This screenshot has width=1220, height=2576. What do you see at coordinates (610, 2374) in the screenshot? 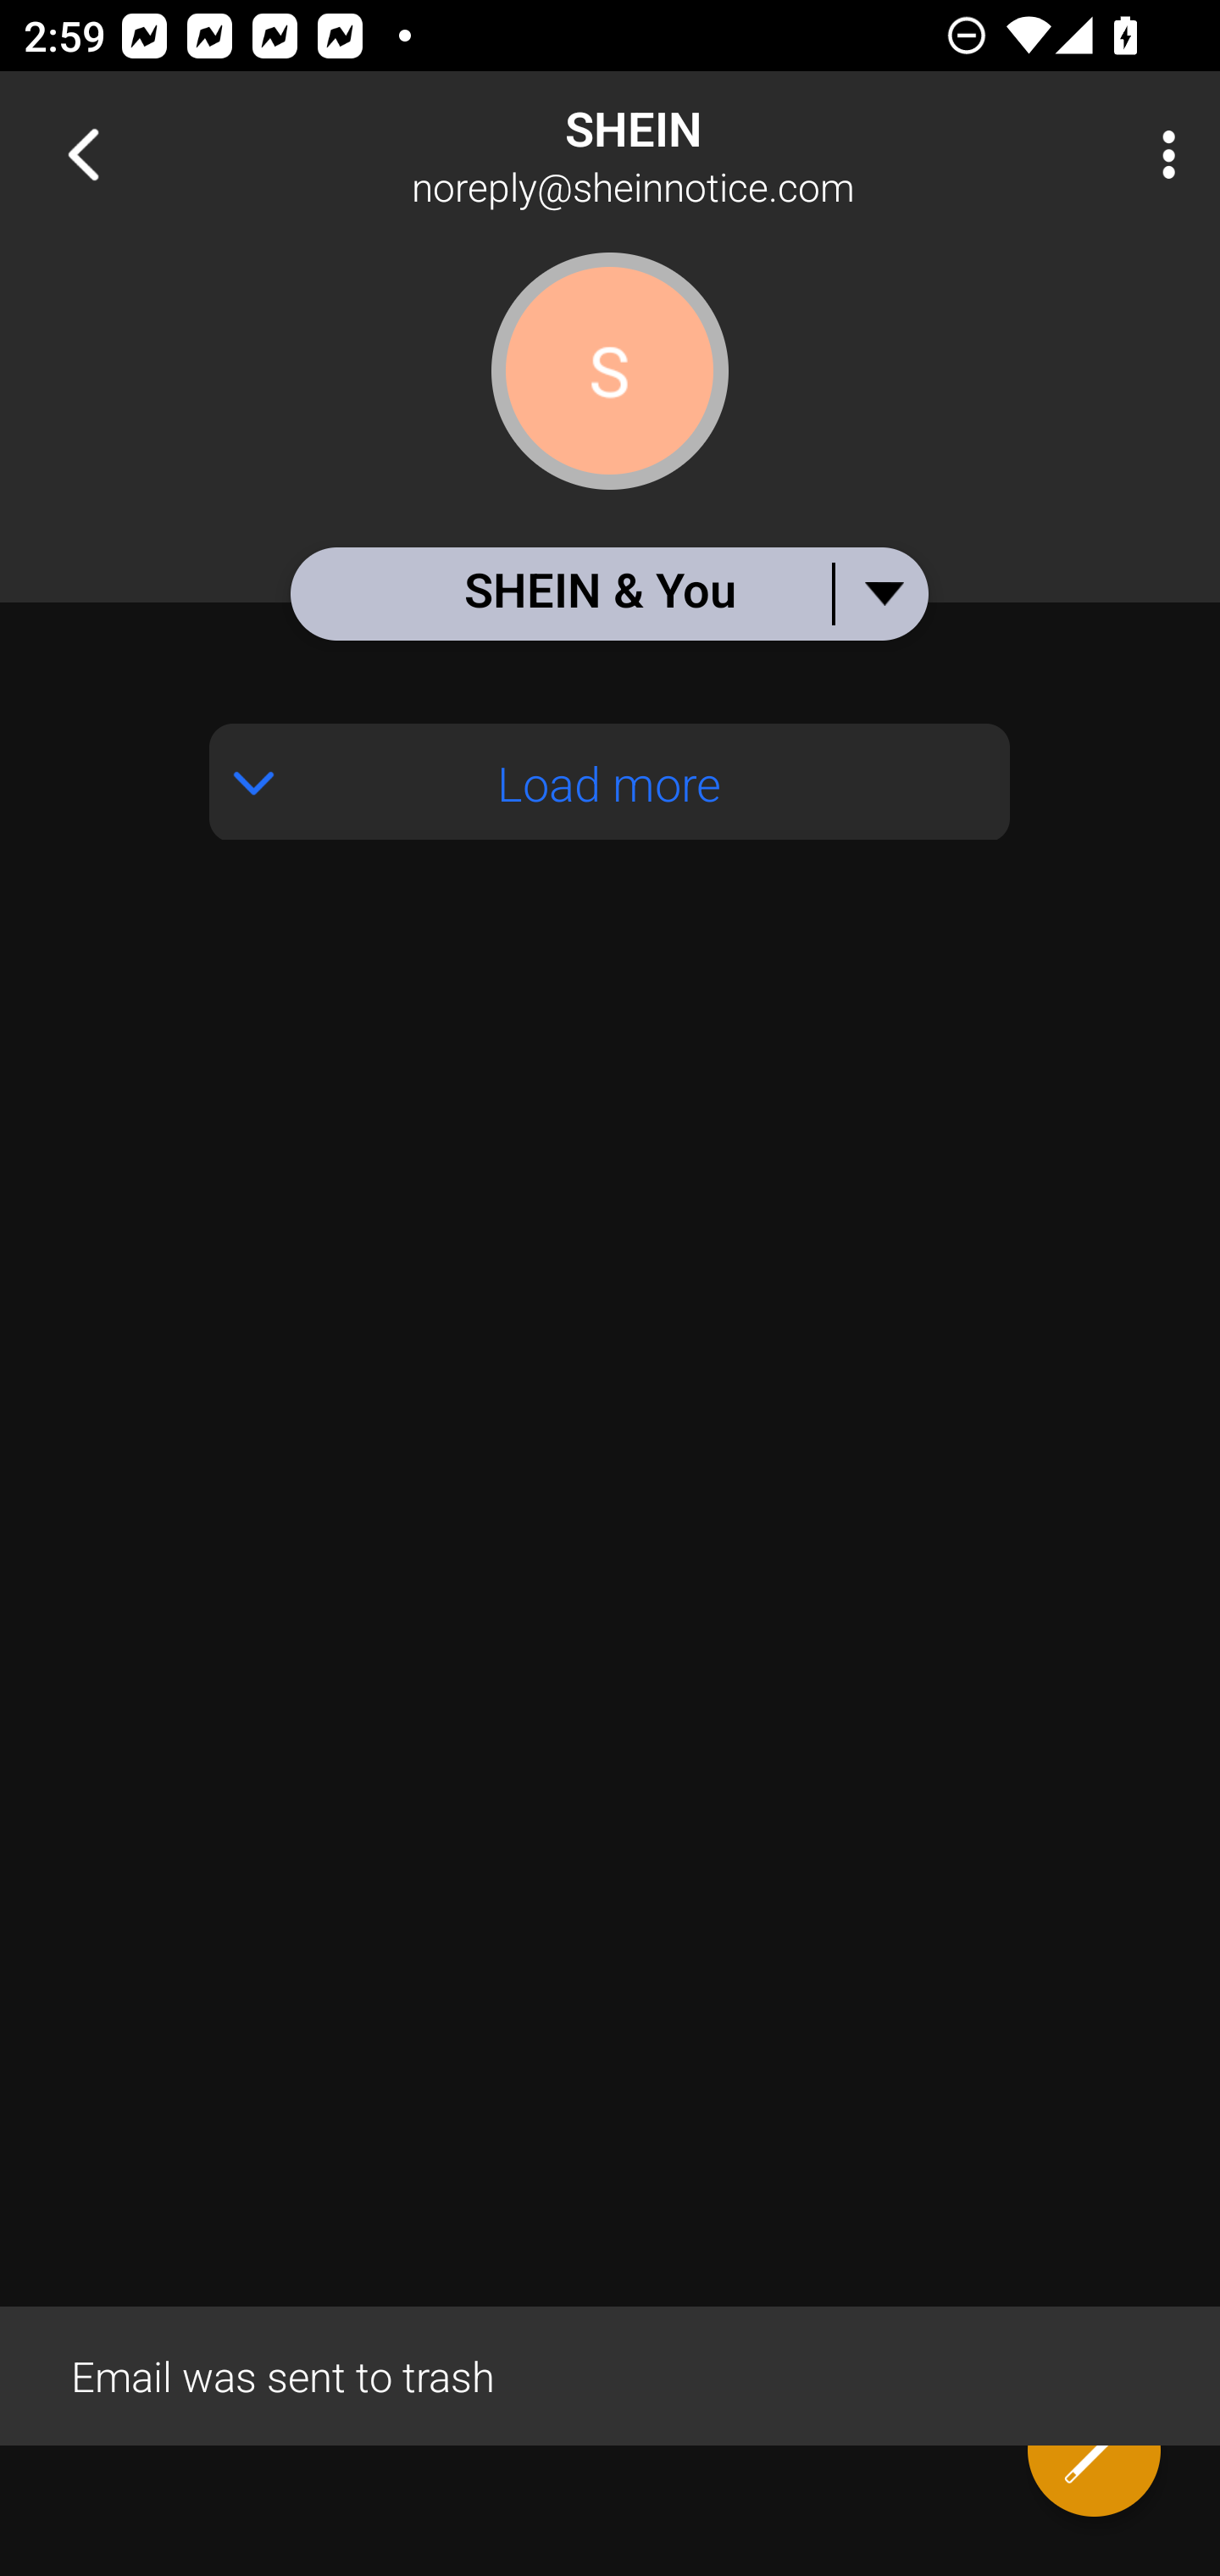
I see `Email was sent to trash` at bounding box center [610, 2374].